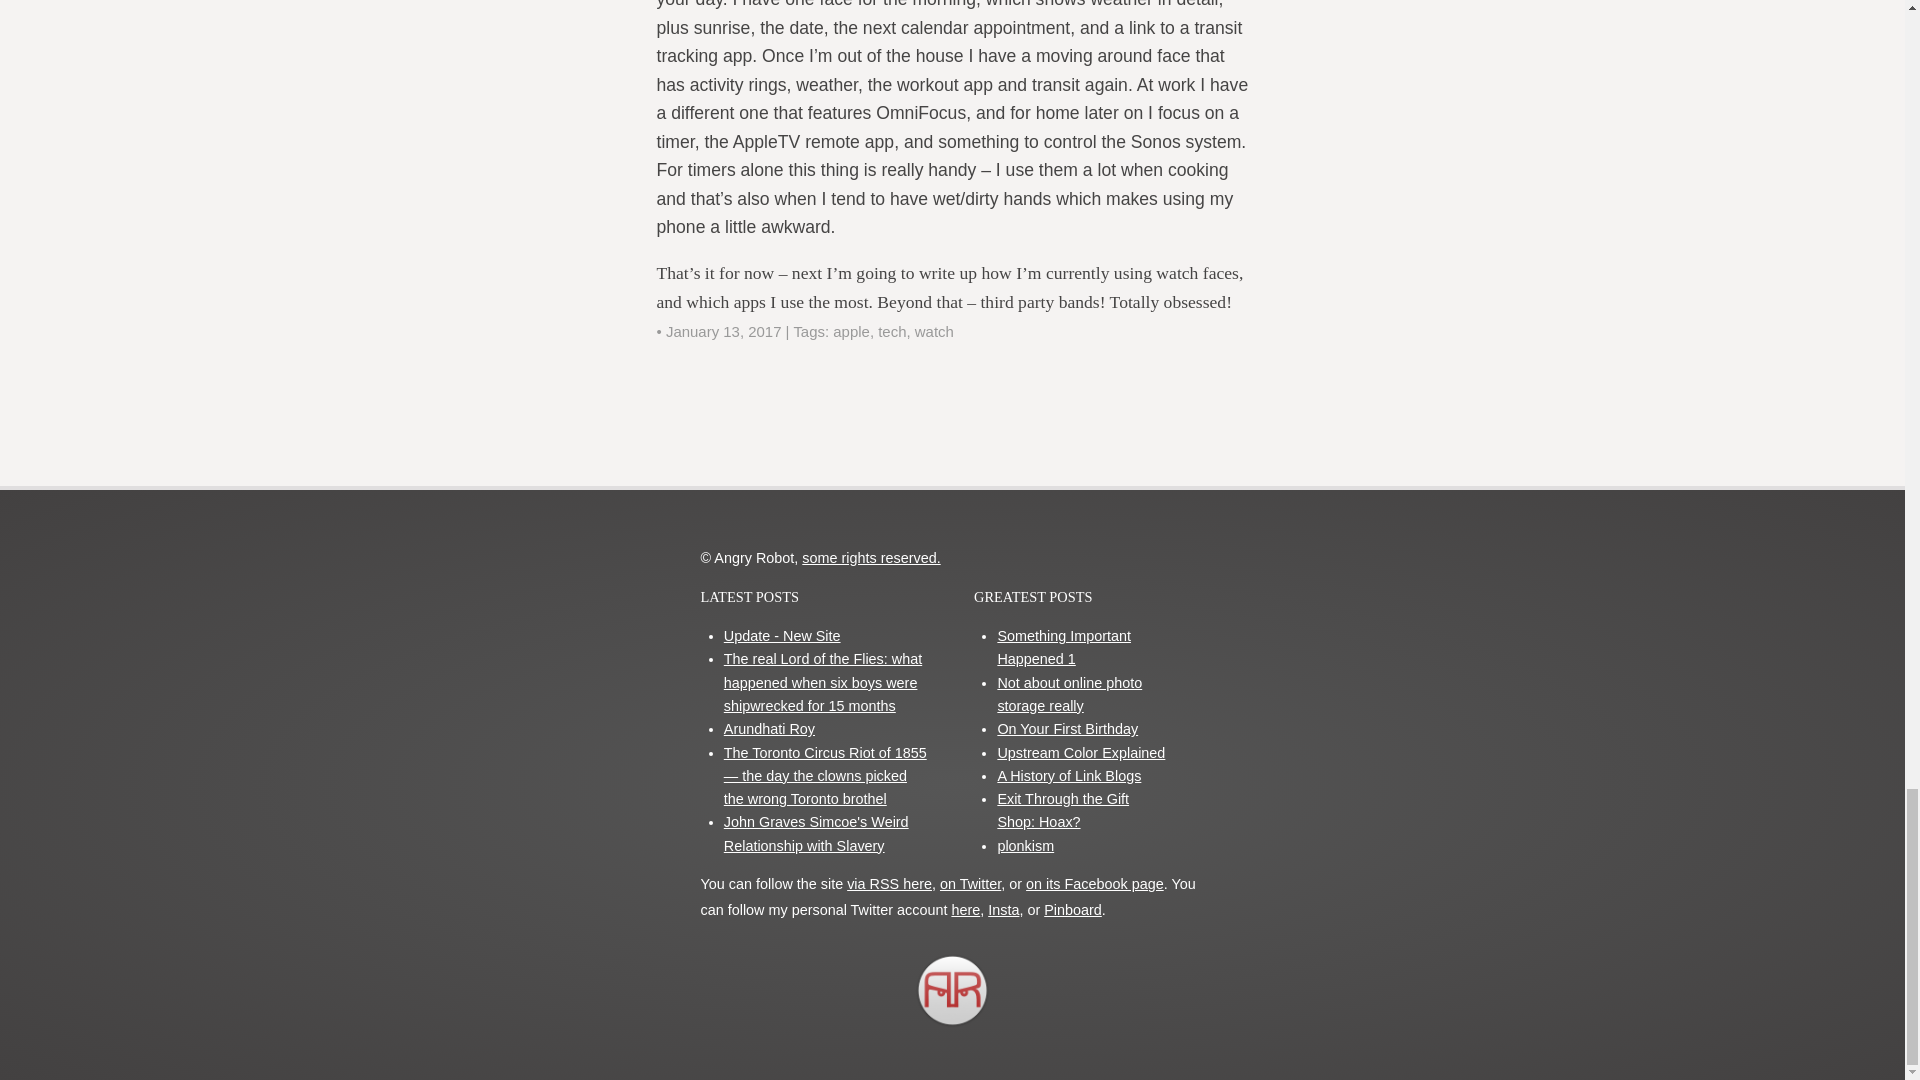 The image size is (1920, 1080). Describe the element at coordinates (851, 331) in the screenshot. I see `apple` at that location.